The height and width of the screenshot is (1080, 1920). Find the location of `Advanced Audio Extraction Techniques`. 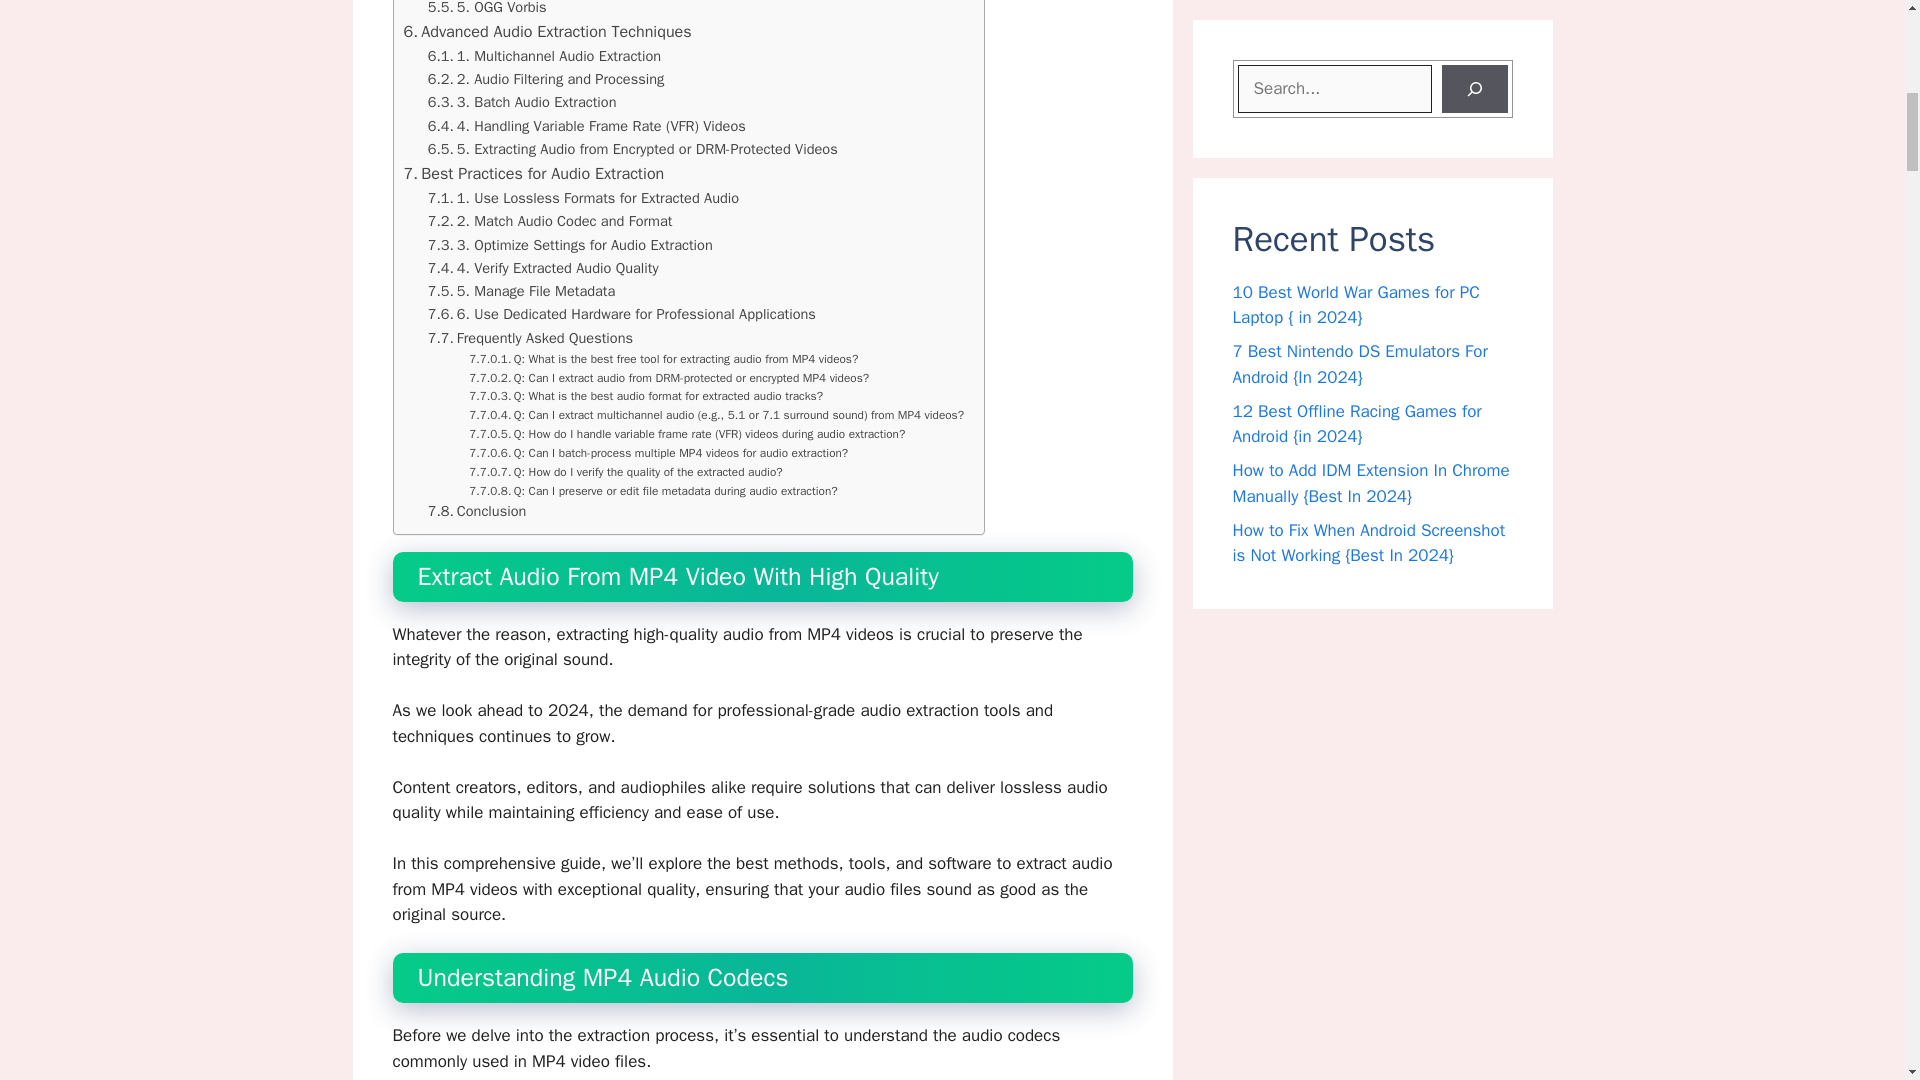

Advanced Audio Extraction Techniques is located at coordinates (547, 32).